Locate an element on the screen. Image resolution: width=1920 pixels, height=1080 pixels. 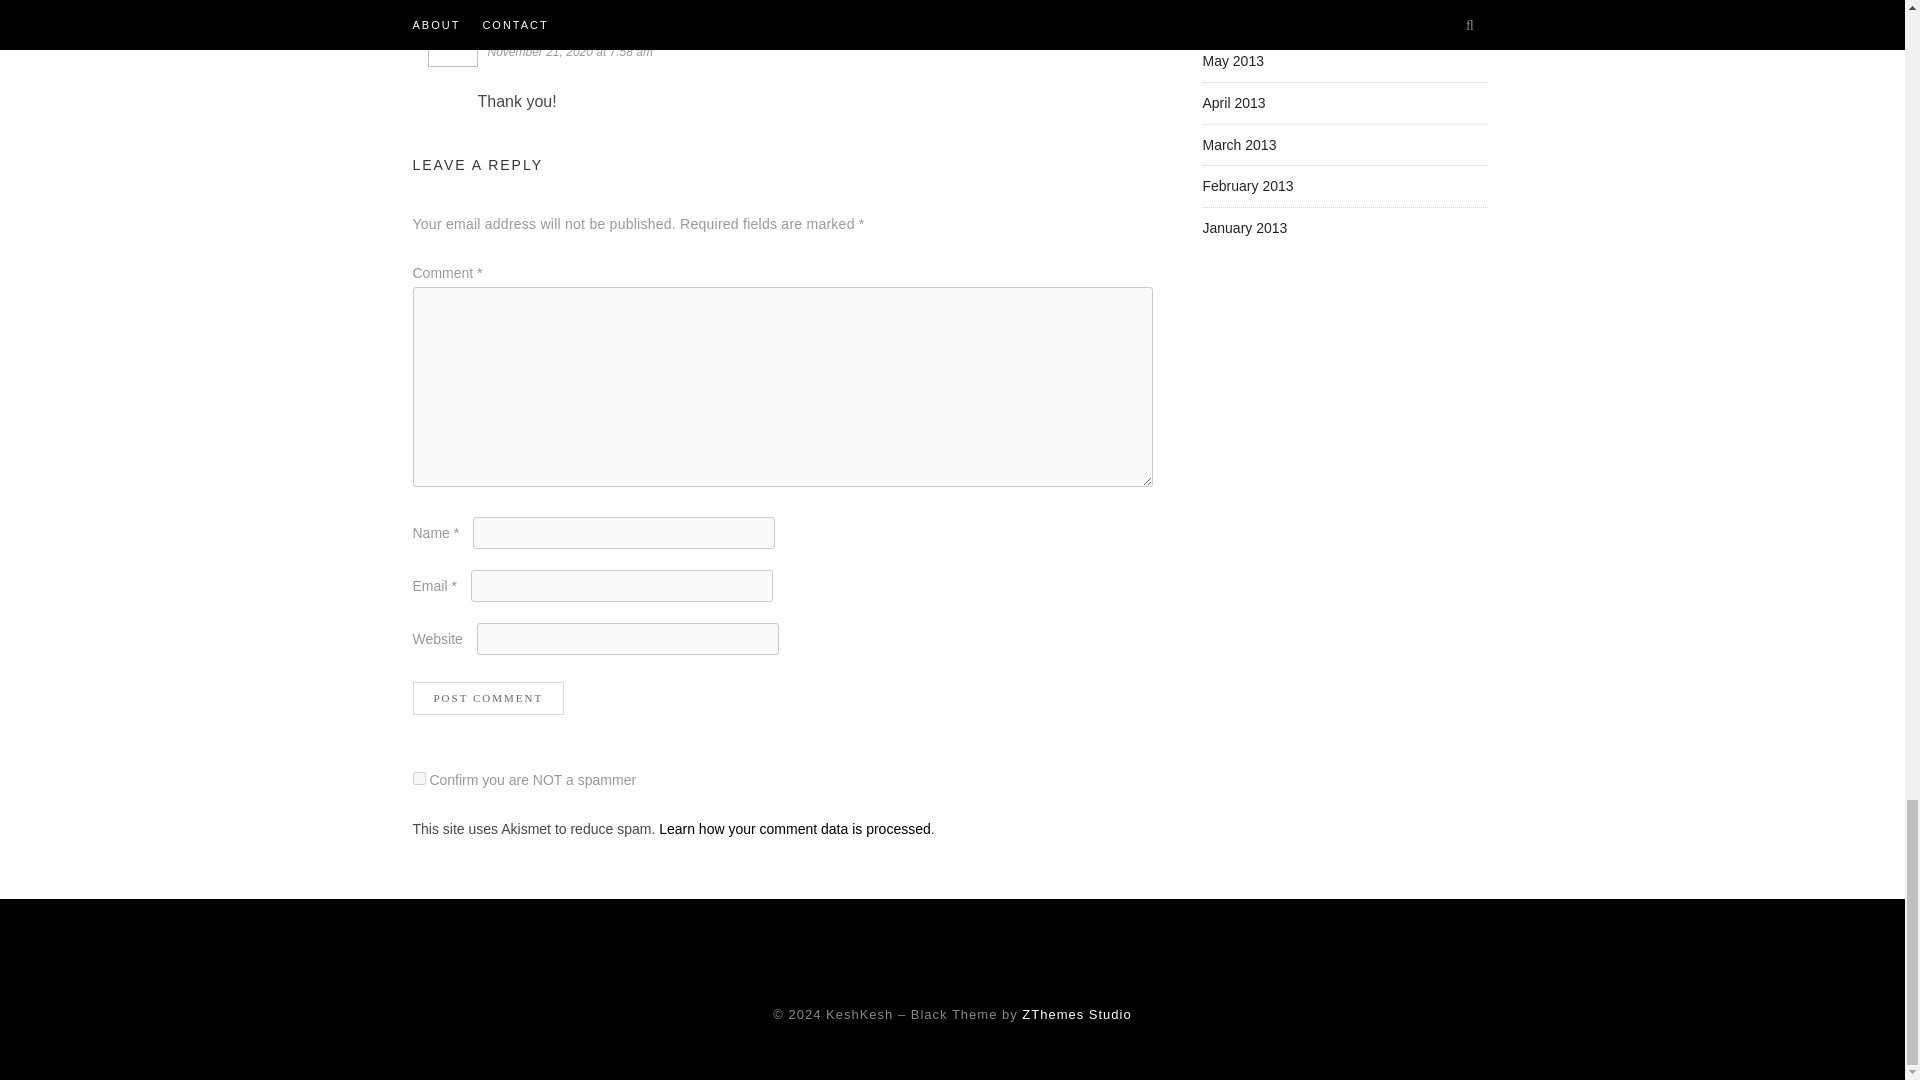
November 21, 2020 at 7:58 am is located at coordinates (572, 51).